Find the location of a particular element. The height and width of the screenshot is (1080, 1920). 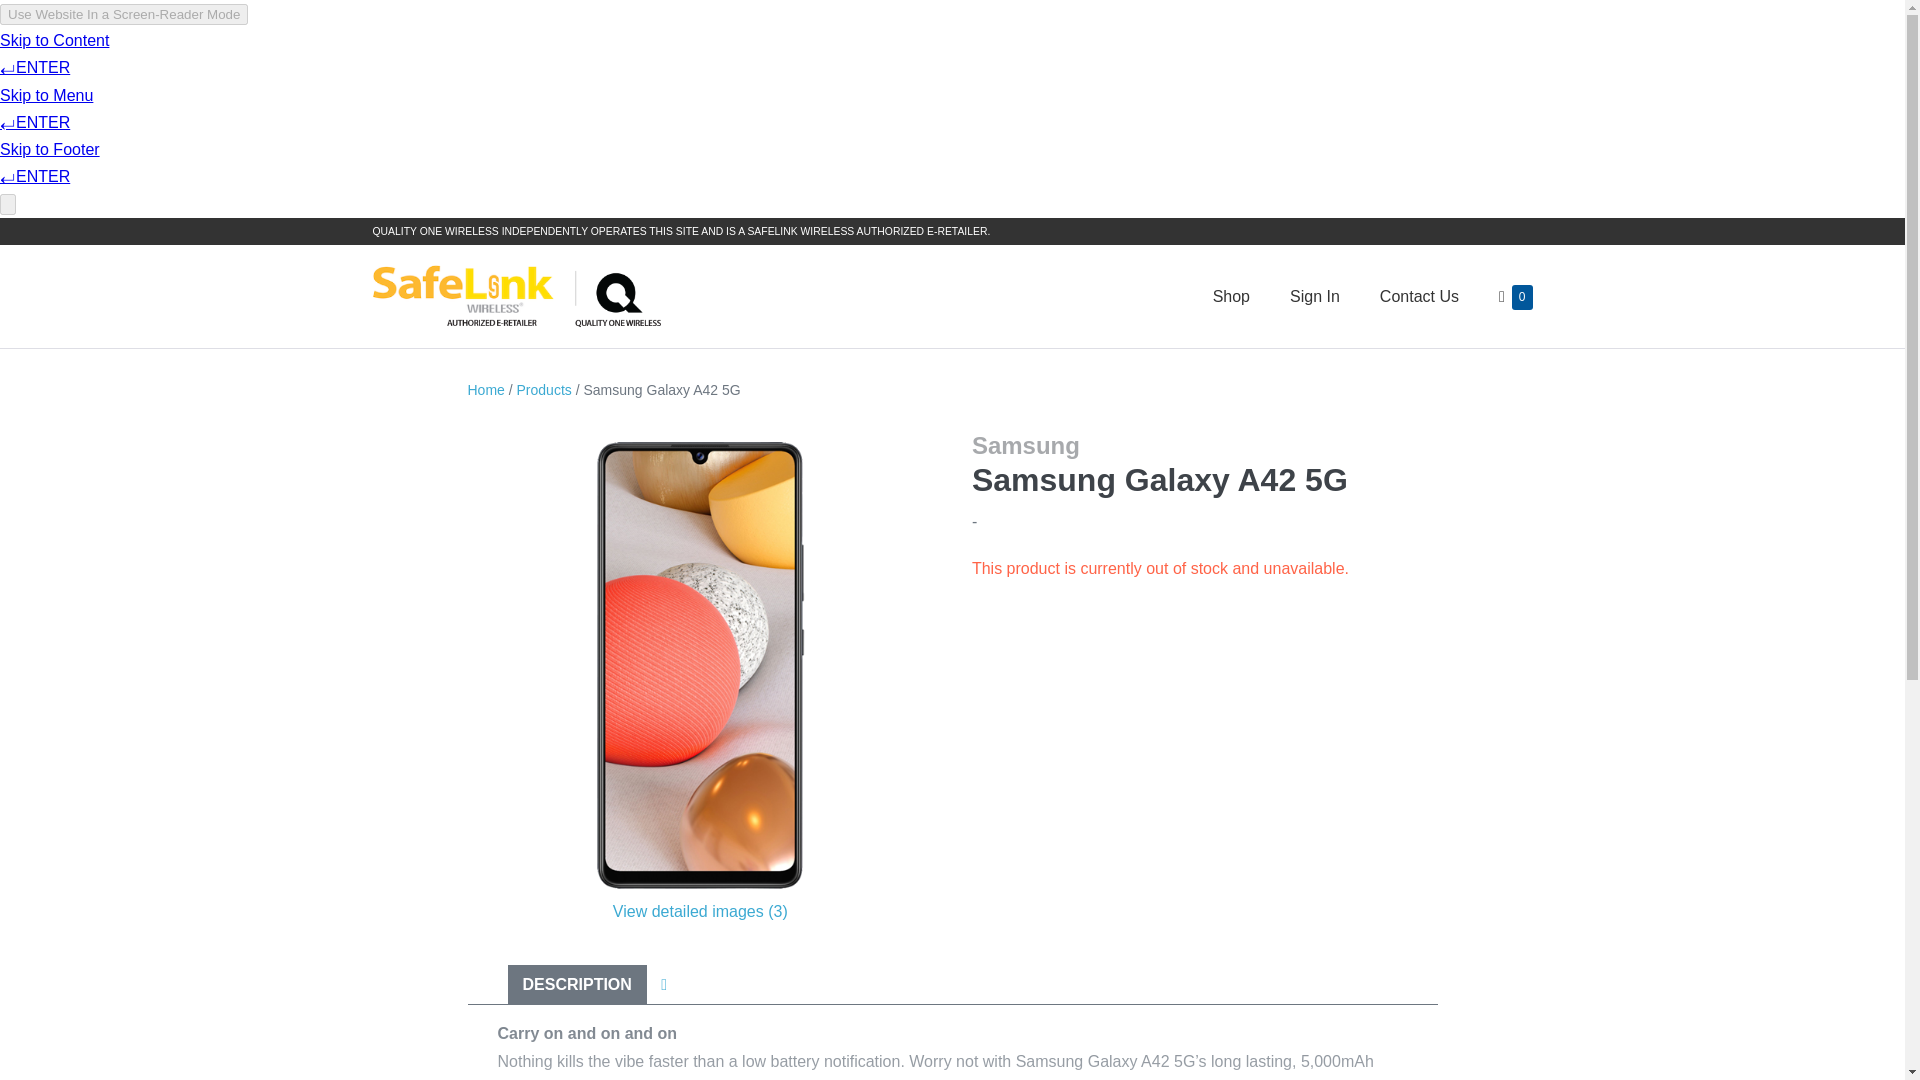

Shop is located at coordinates (1230, 296).